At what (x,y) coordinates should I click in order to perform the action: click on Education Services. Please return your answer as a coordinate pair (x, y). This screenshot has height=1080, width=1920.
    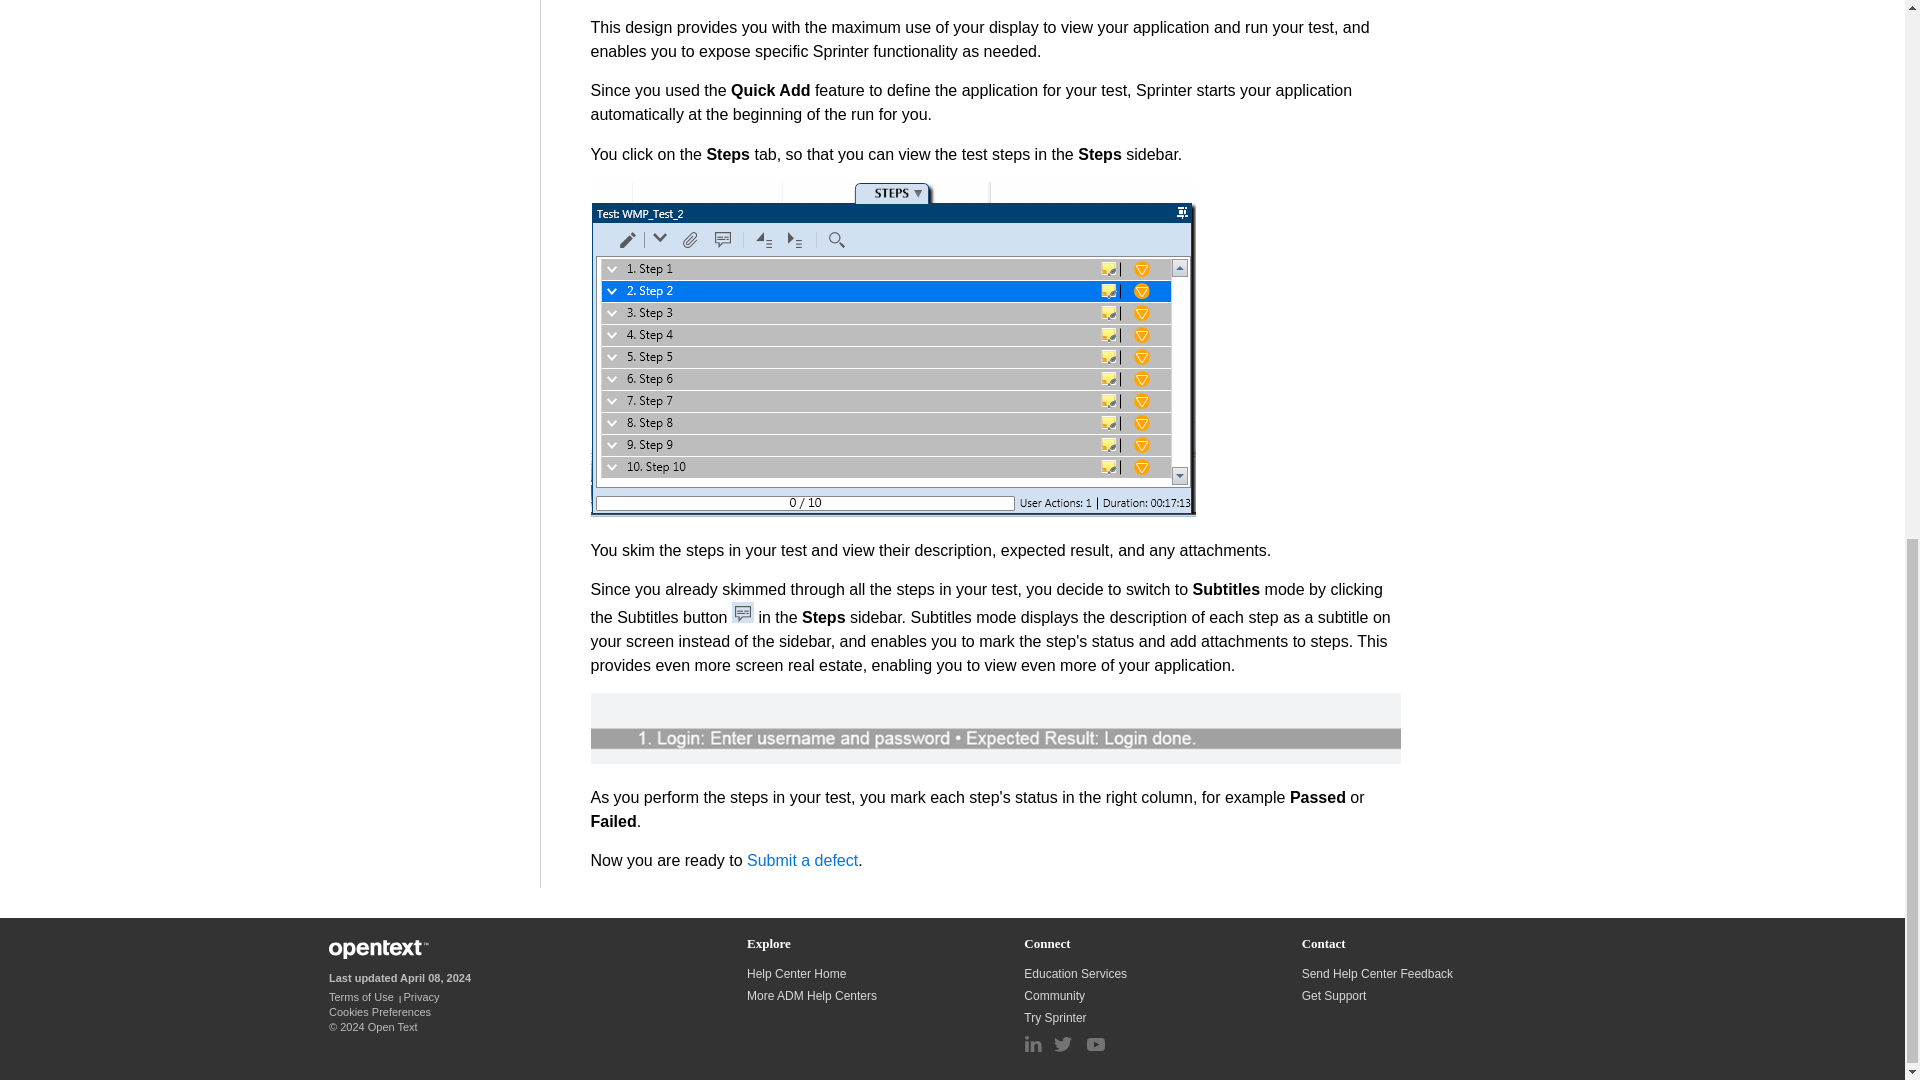
    Looking at the image, I should click on (1076, 973).